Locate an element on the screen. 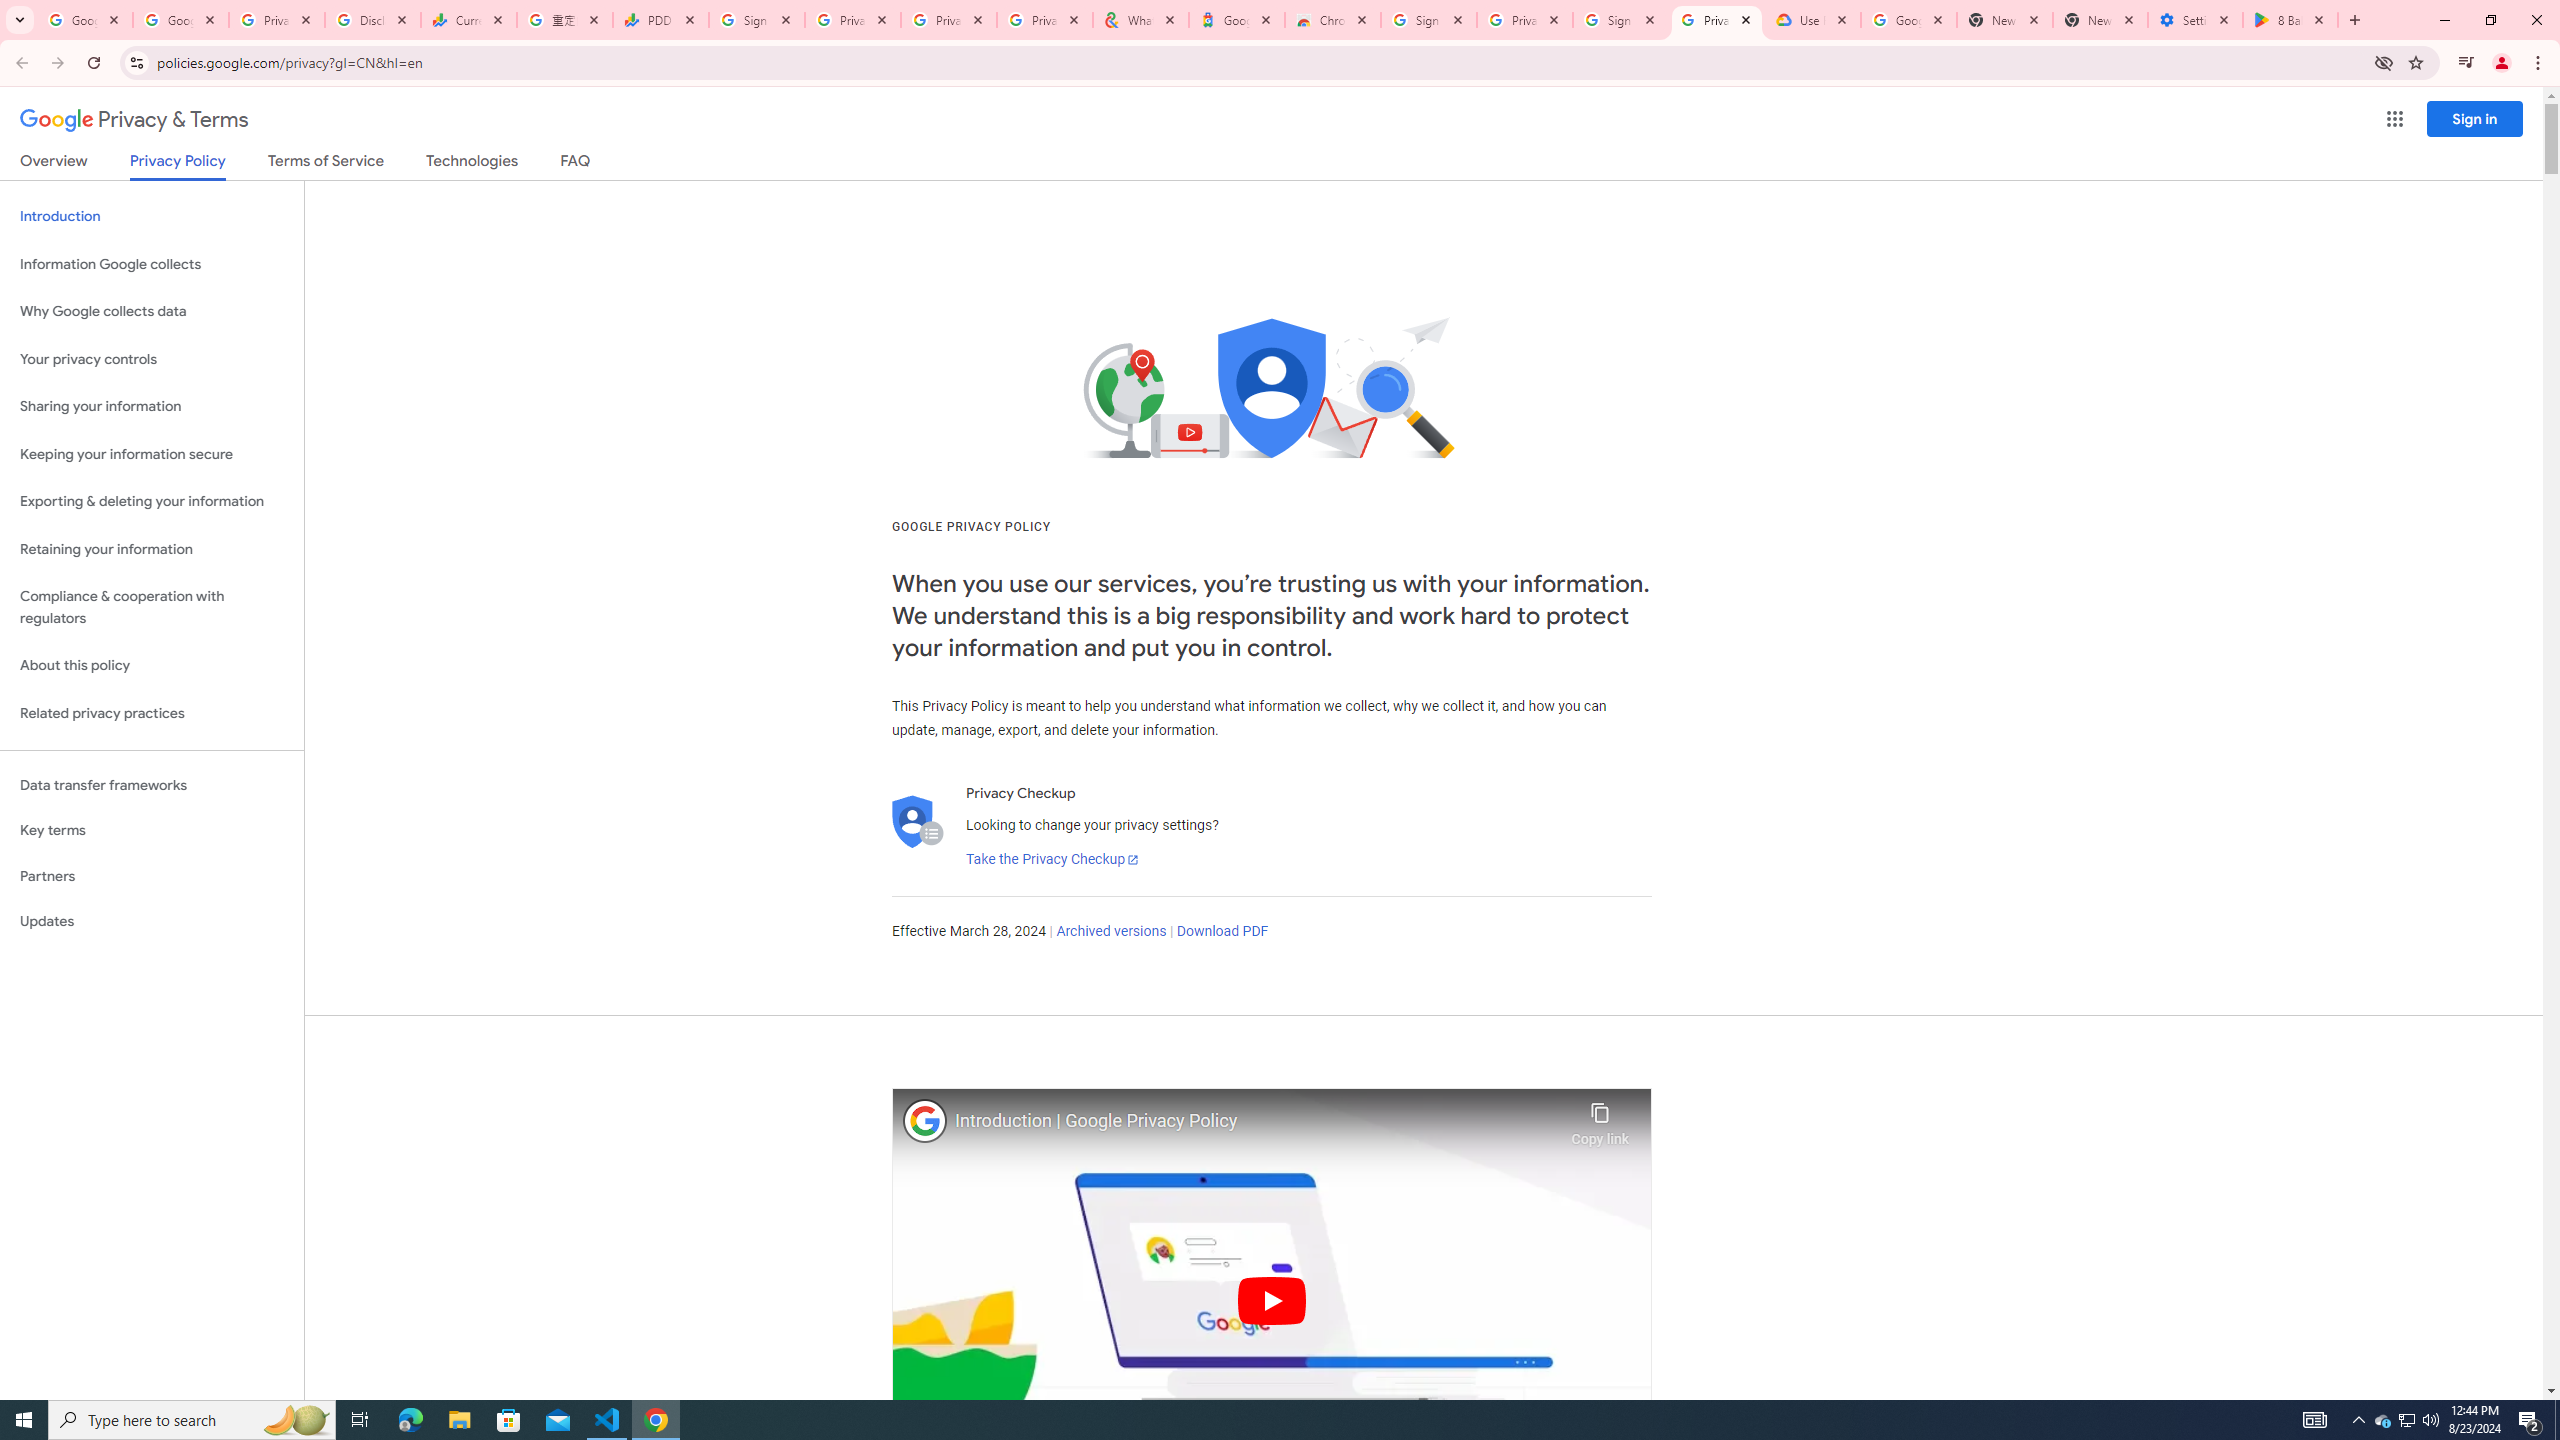 This screenshot has height=1440, width=2560. Chrome Web Store - Color themes by Chrome is located at coordinates (1332, 20).